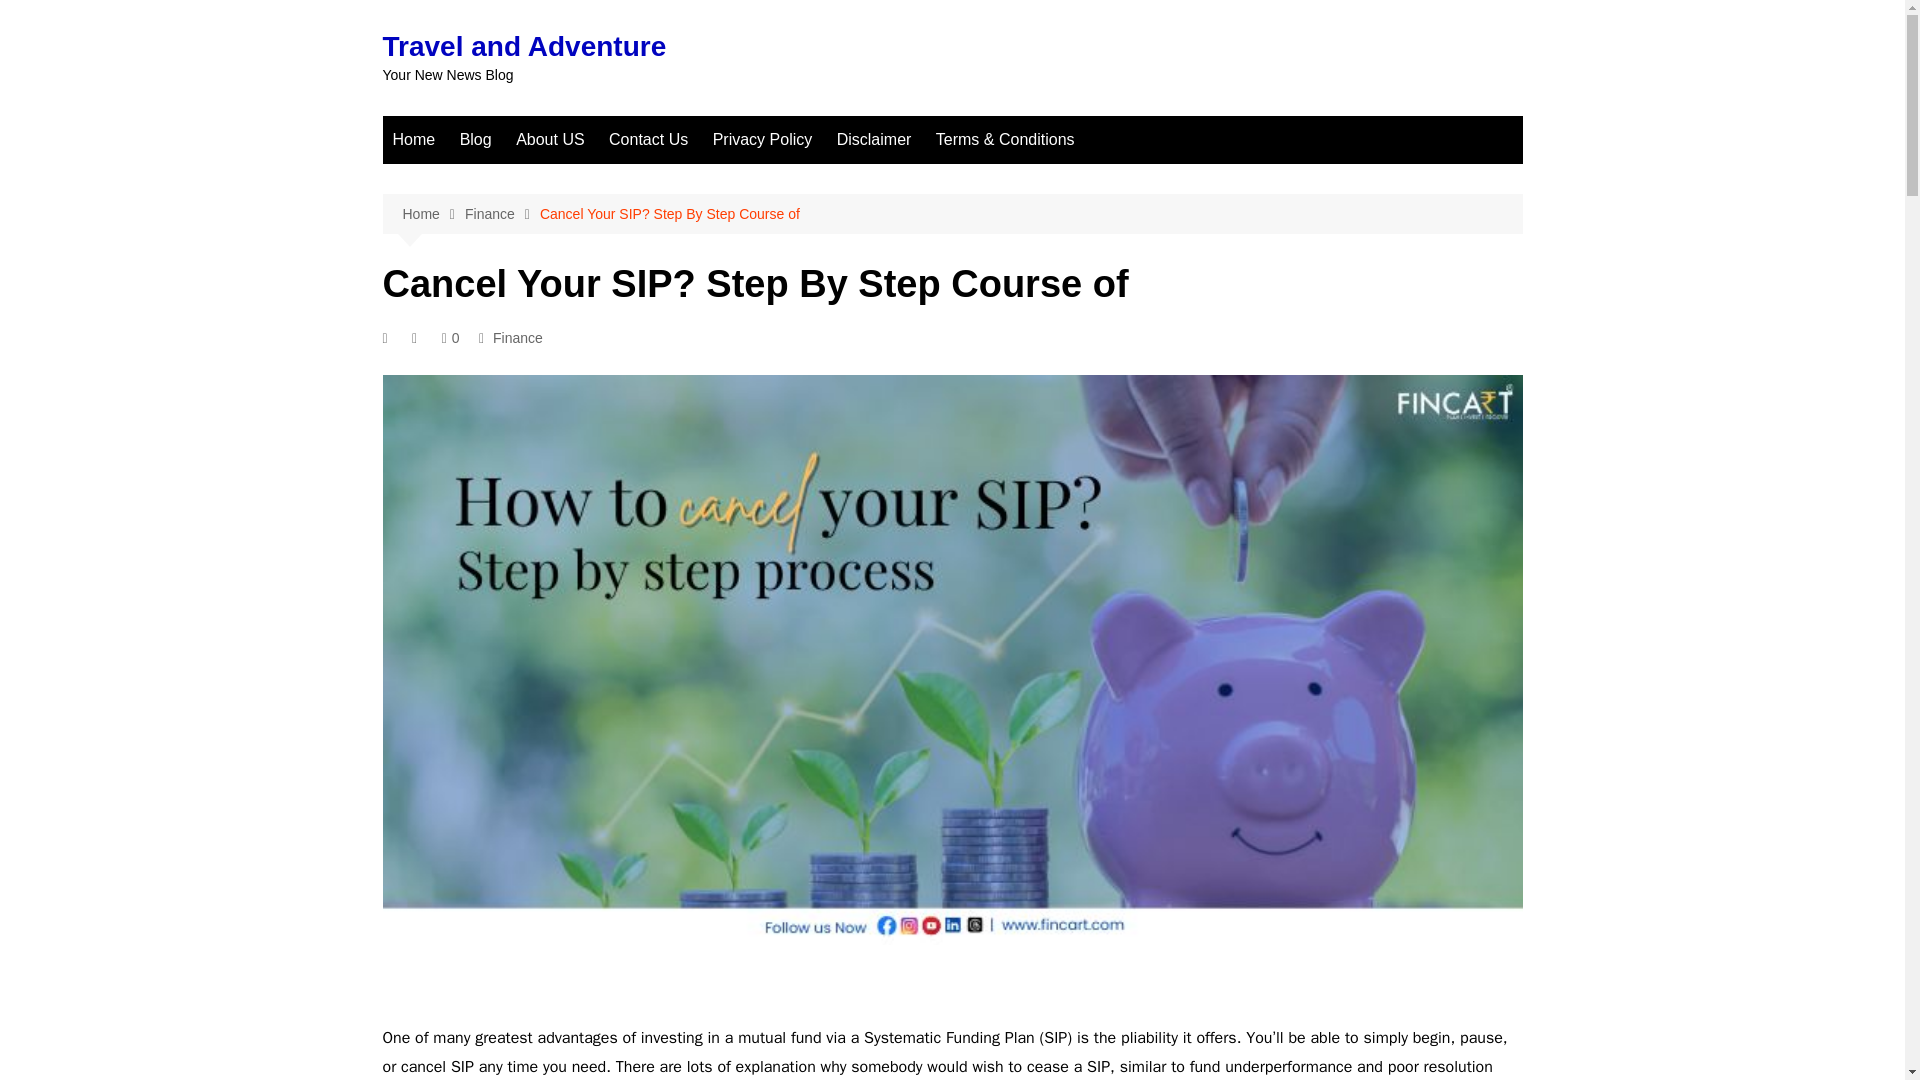 The width and height of the screenshot is (1920, 1080). Describe the element at coordinates (414, 140) in the screenshot. I see `Home` at that location.